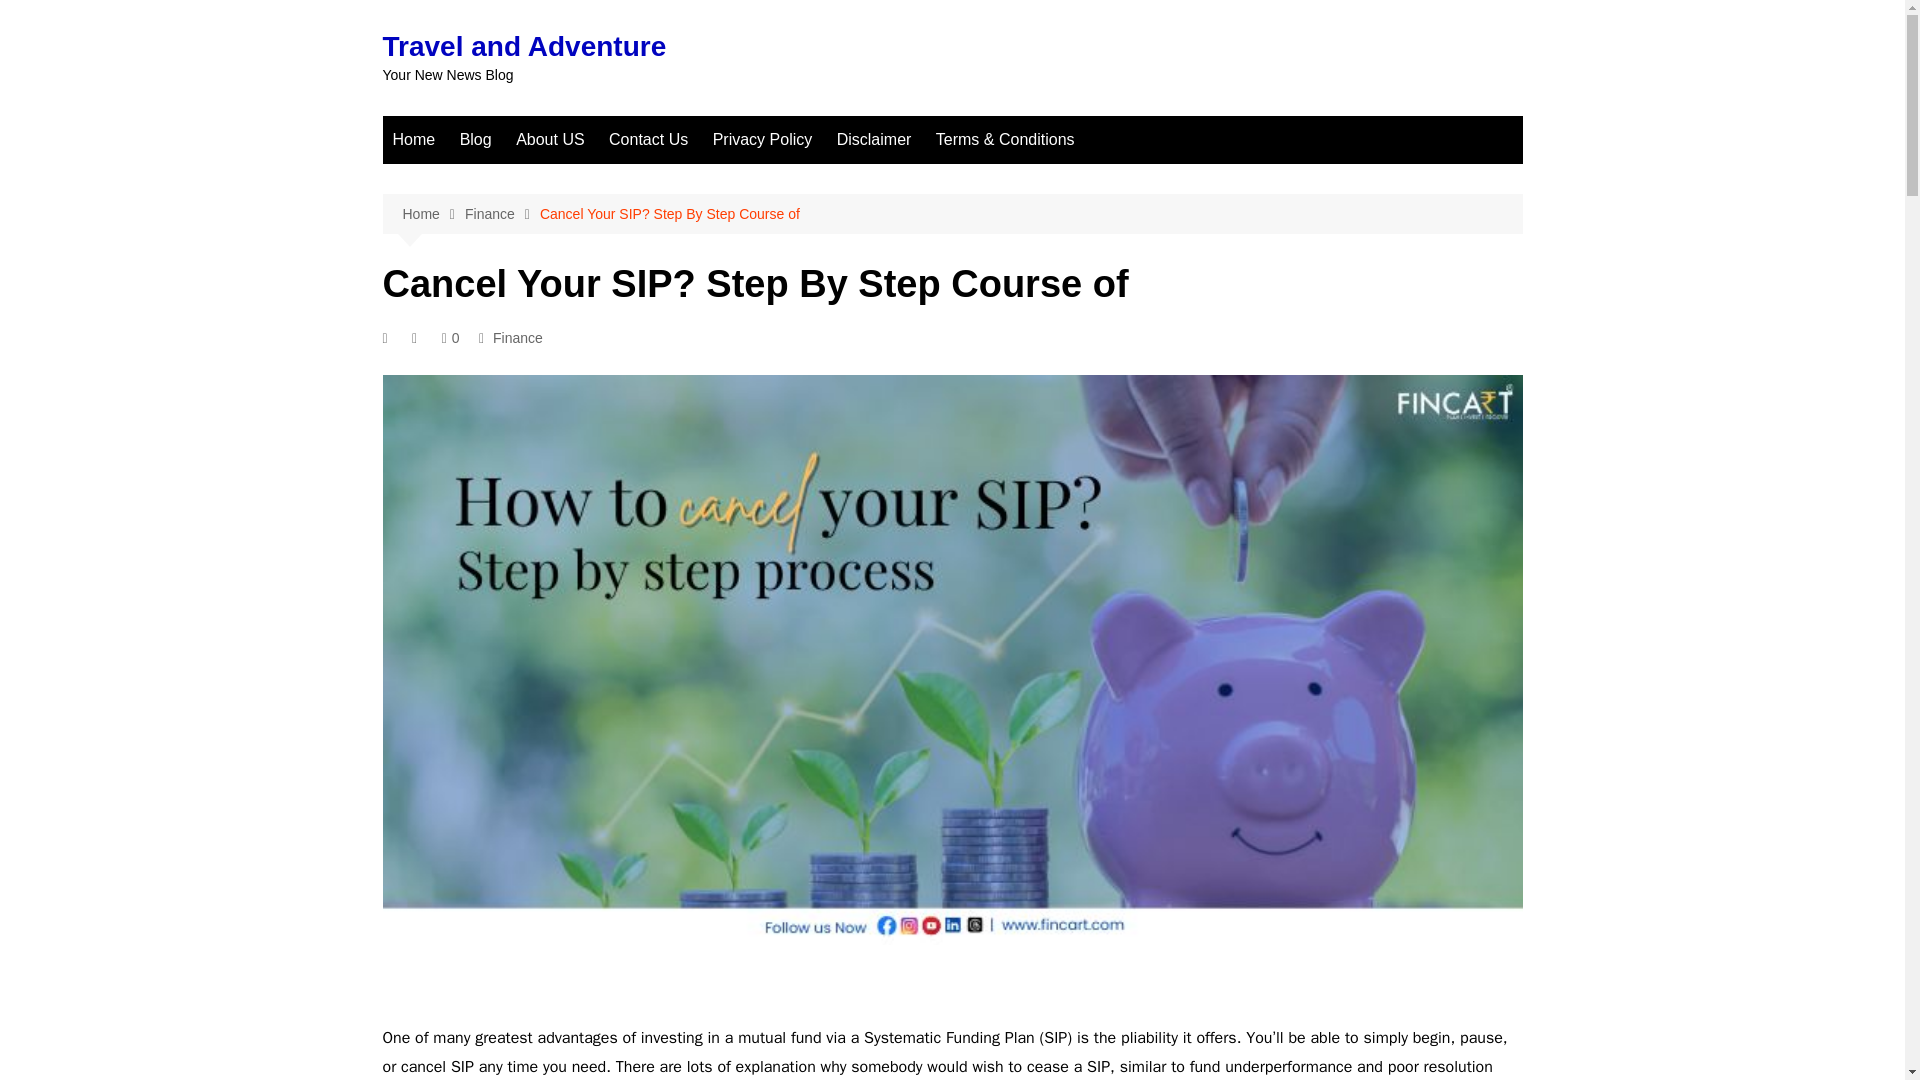 The width and height of the screenshot is (1920, 1080). Describe the element at coordinates (414, 140) in the screenshot. I see `Home` at that location.